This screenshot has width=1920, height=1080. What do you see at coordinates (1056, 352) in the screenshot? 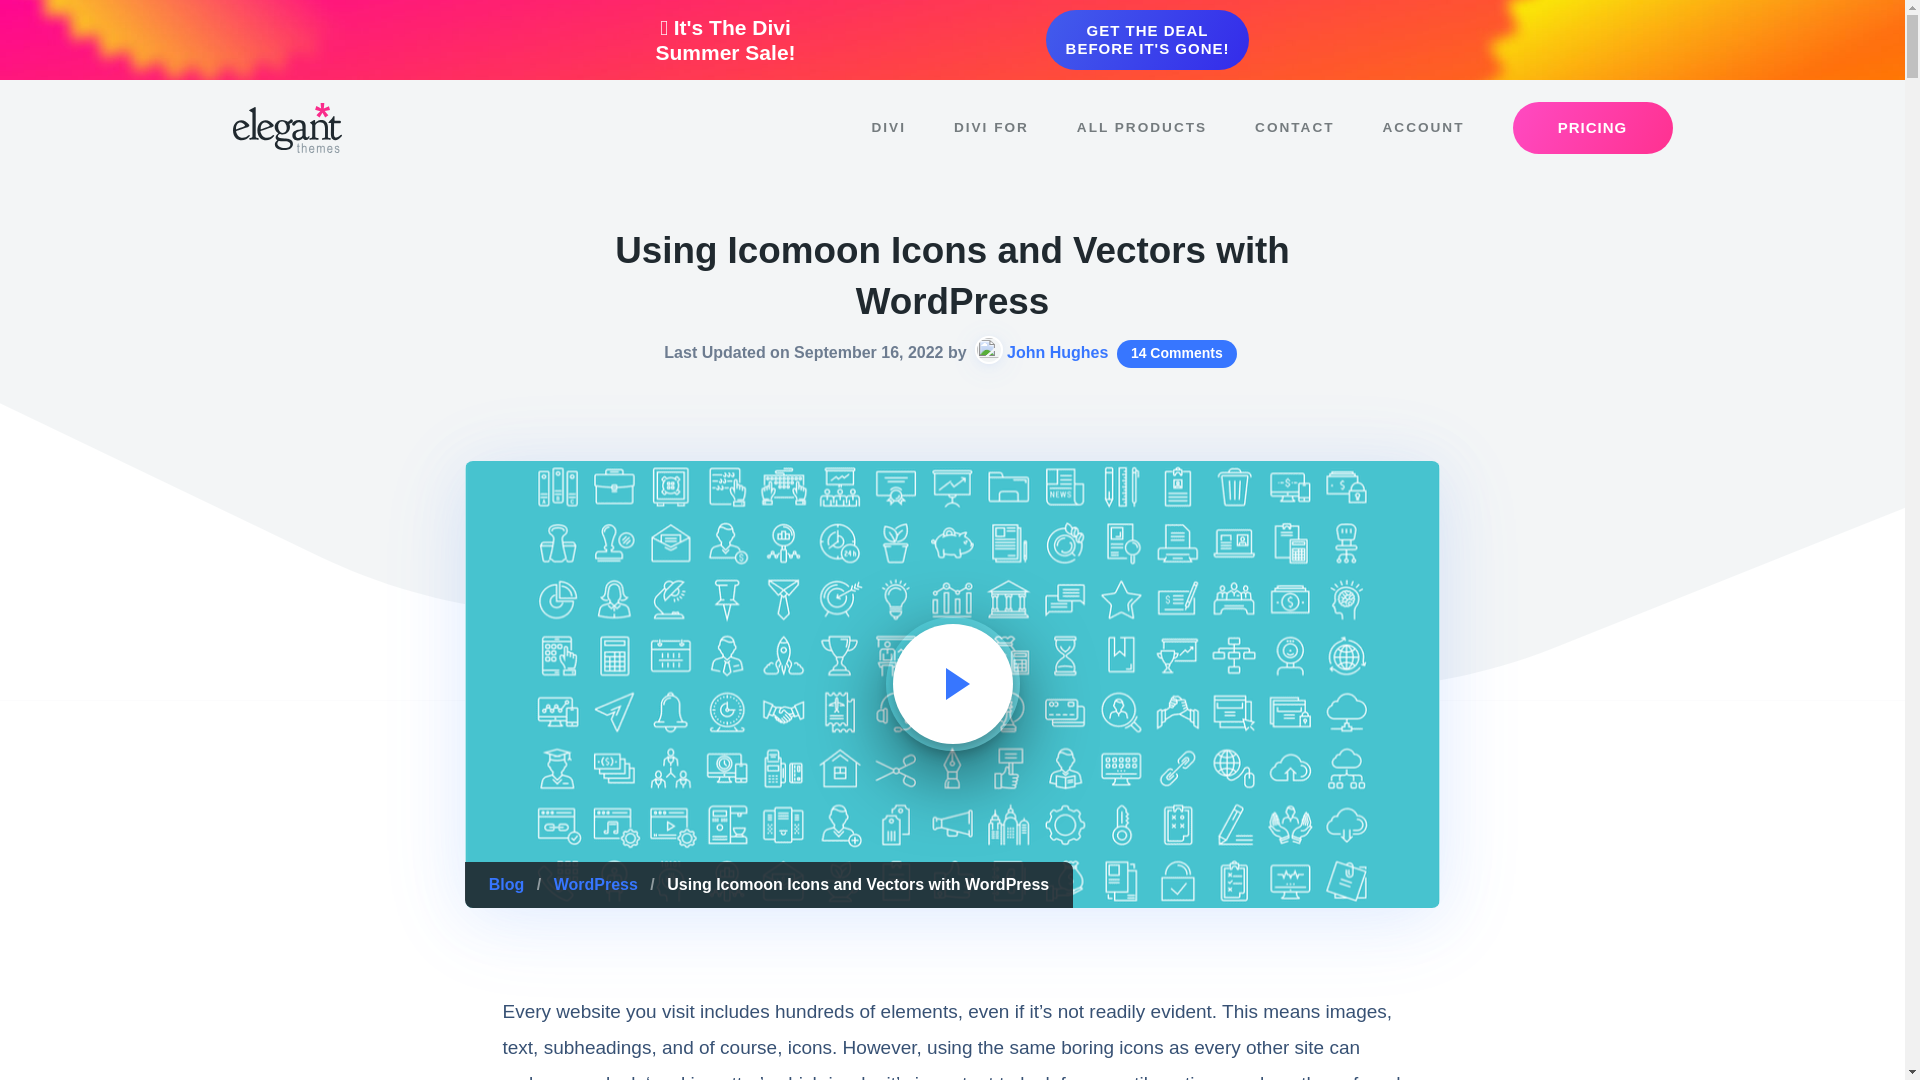
I see `Posts by John Hughes` at bounding box center [1056, 352].